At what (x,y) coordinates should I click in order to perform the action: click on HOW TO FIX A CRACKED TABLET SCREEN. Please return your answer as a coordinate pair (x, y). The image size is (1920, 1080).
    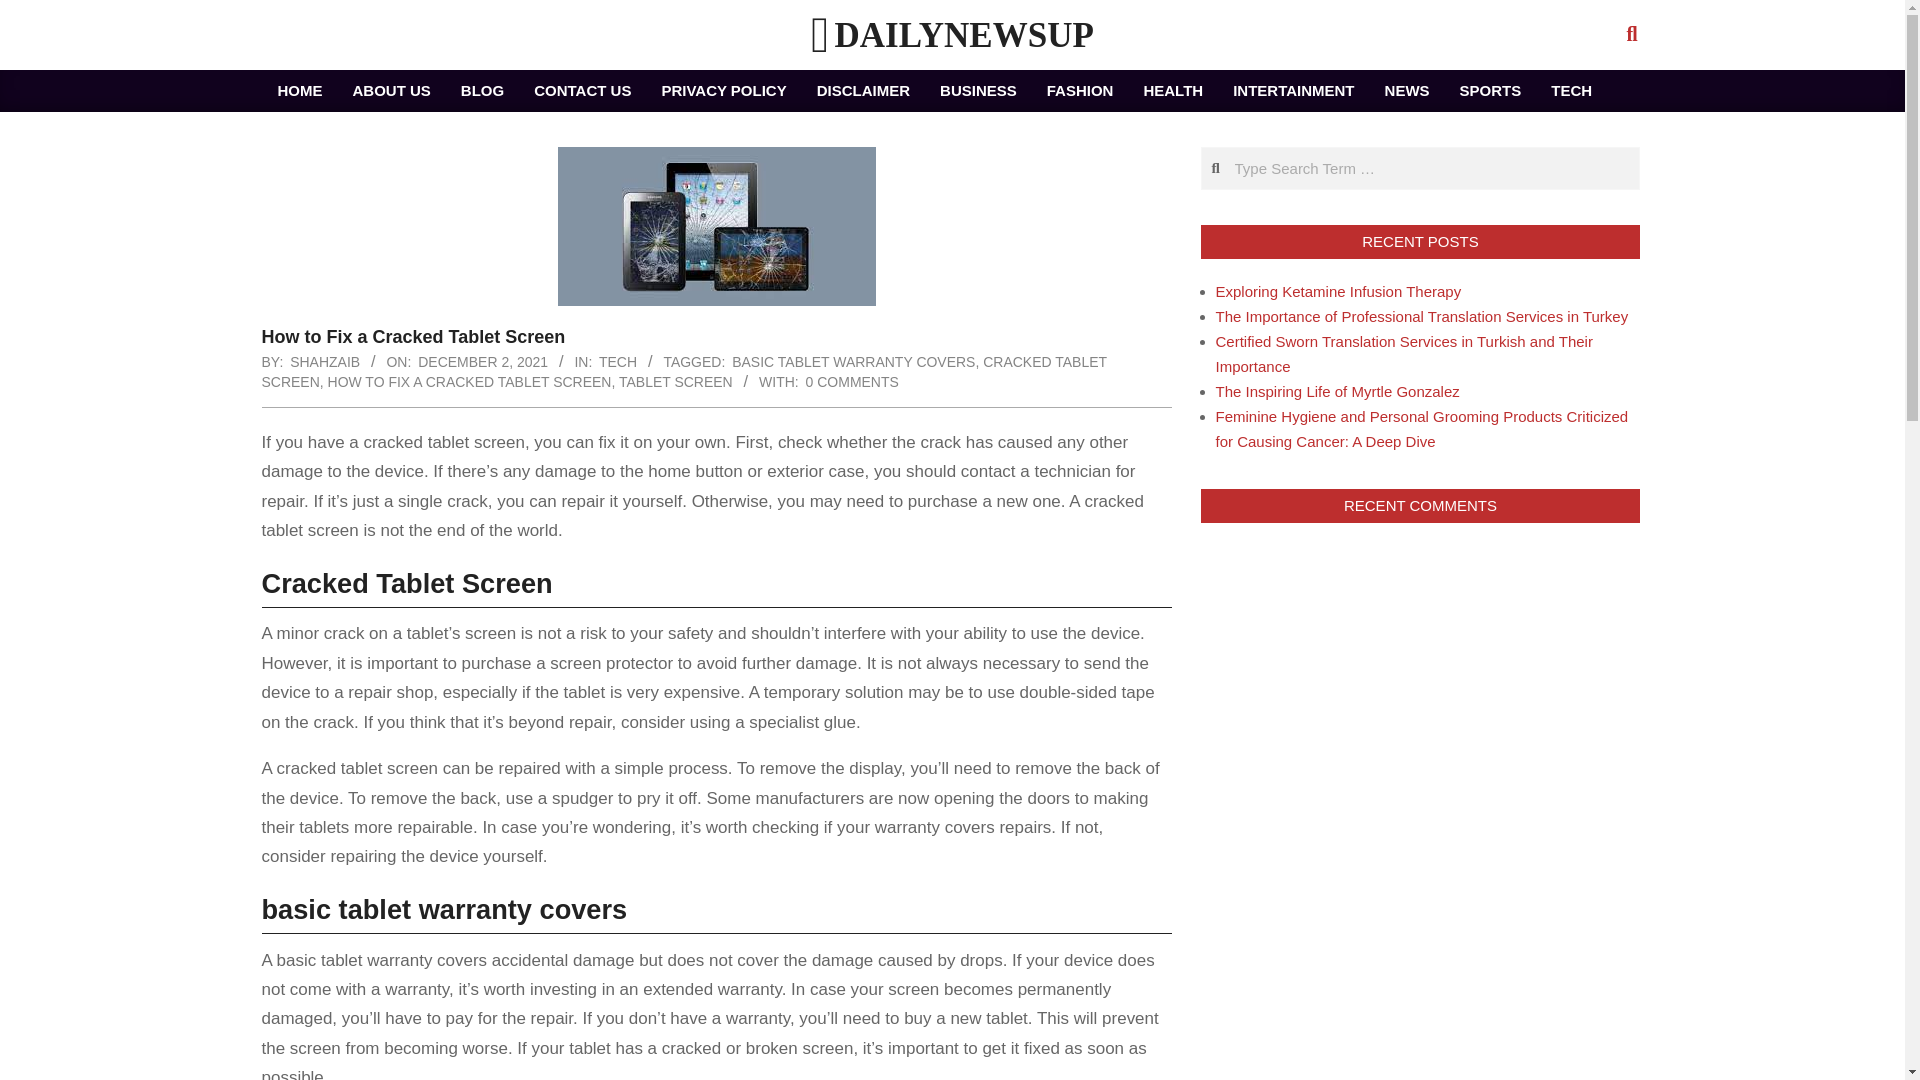
    Looking at the image, I should click on (470, 381).